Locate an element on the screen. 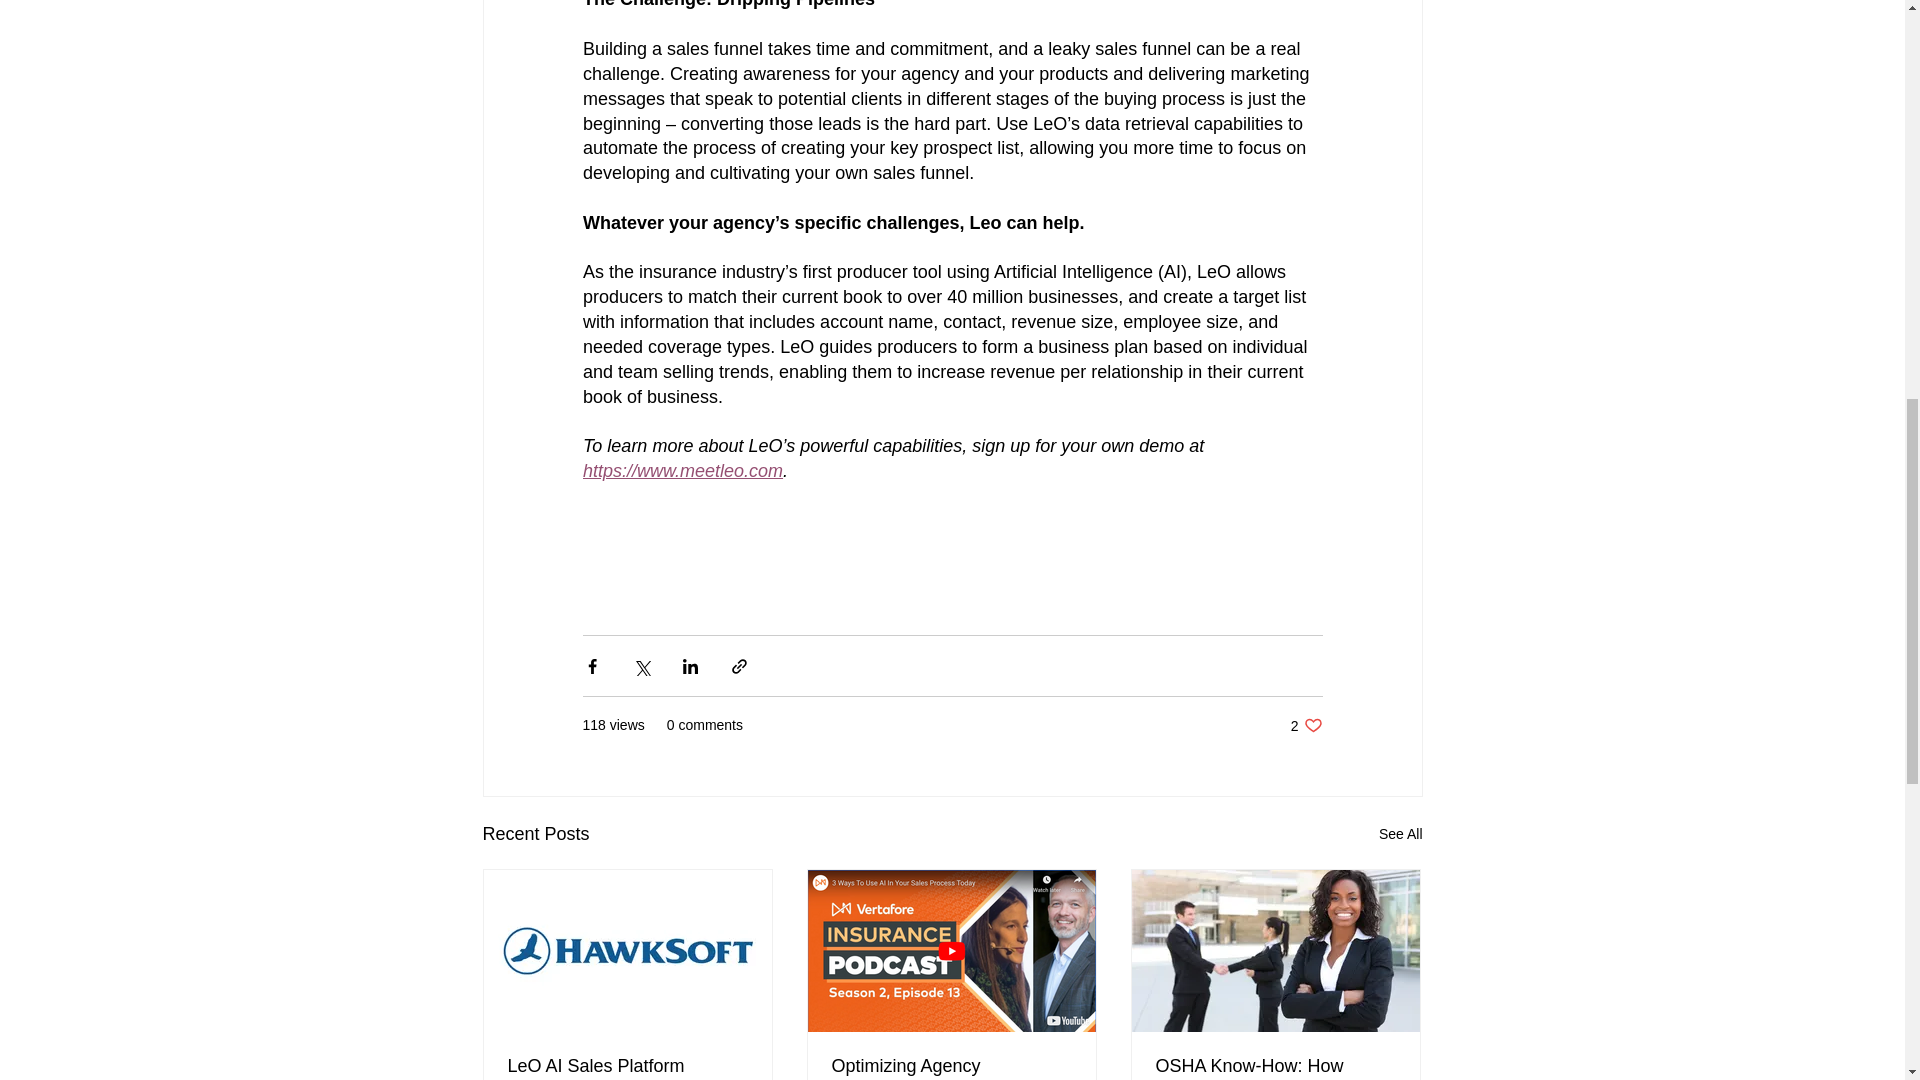  See All is located at coordinates (1400, 834).